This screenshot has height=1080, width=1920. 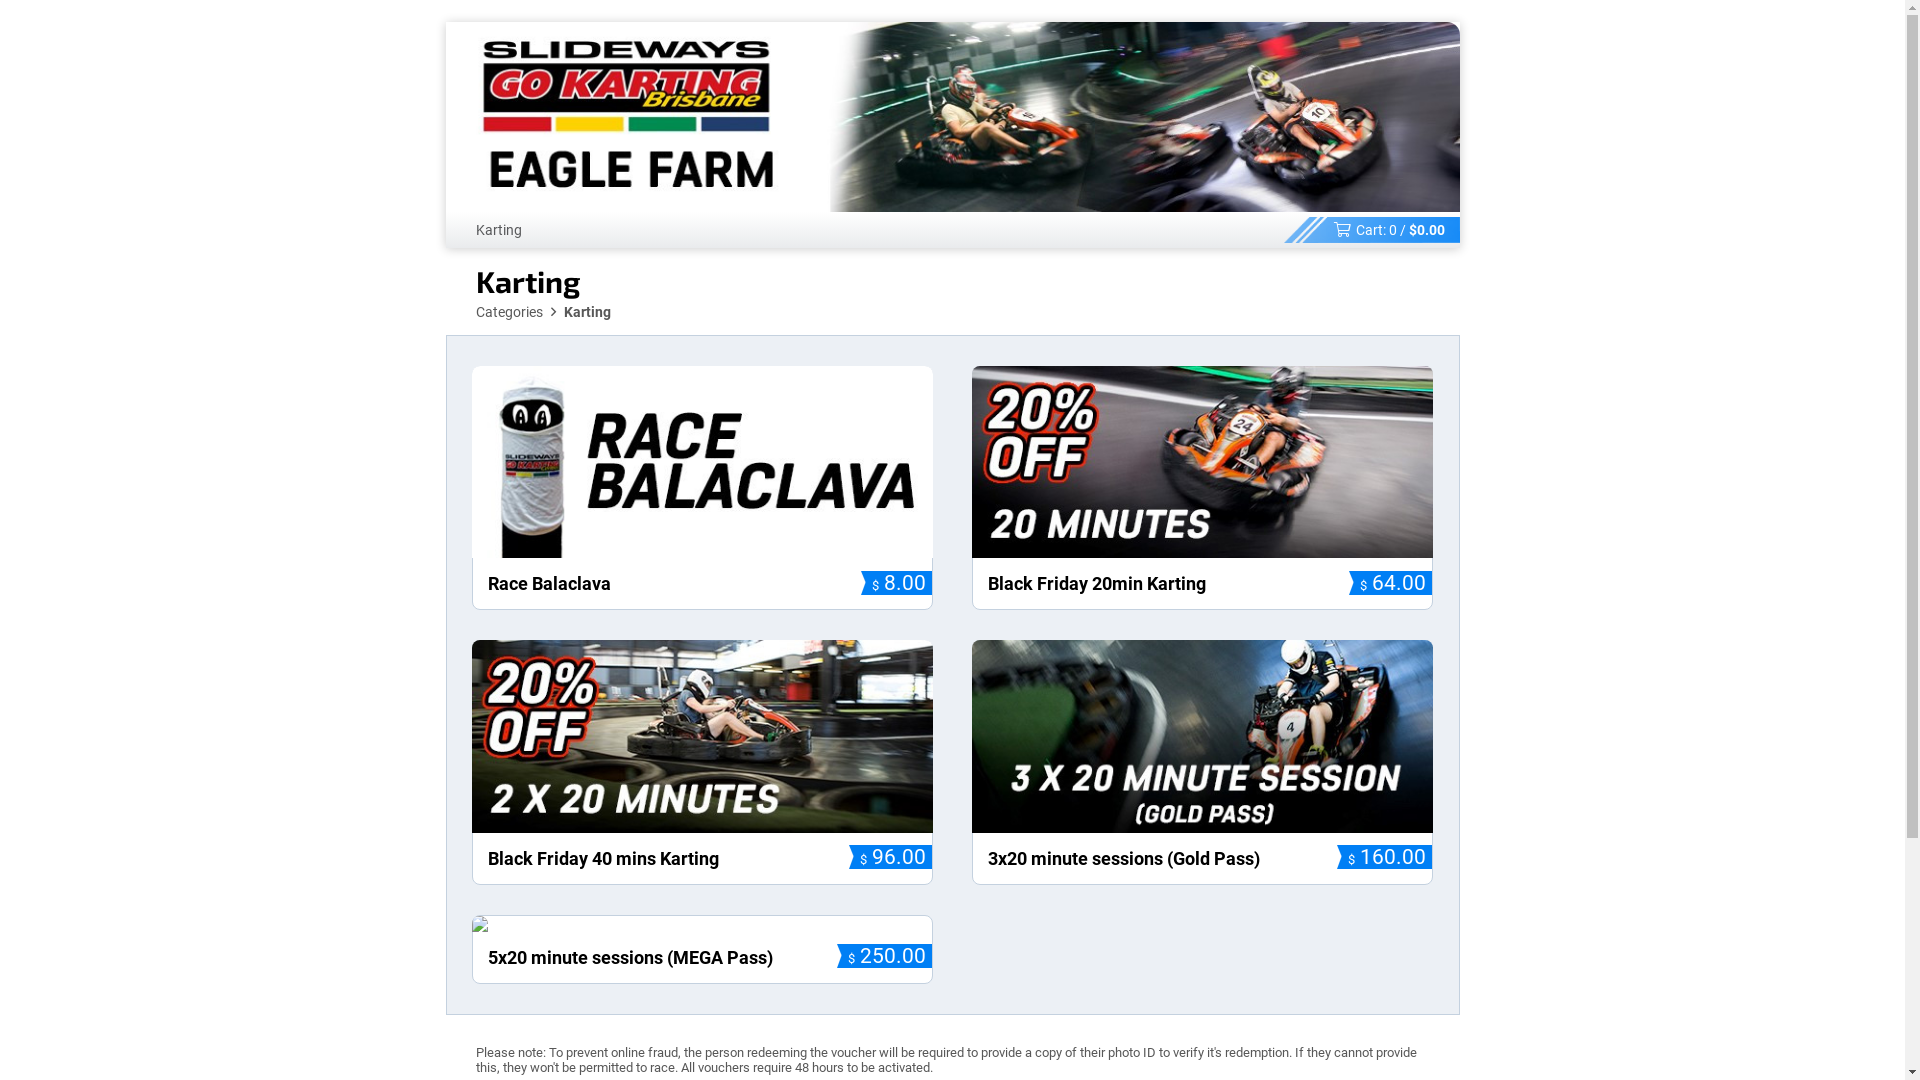 What do you see at coordinates (510, 312) in the screenshot?
I see `Categories` at bounding box center [510, 312].